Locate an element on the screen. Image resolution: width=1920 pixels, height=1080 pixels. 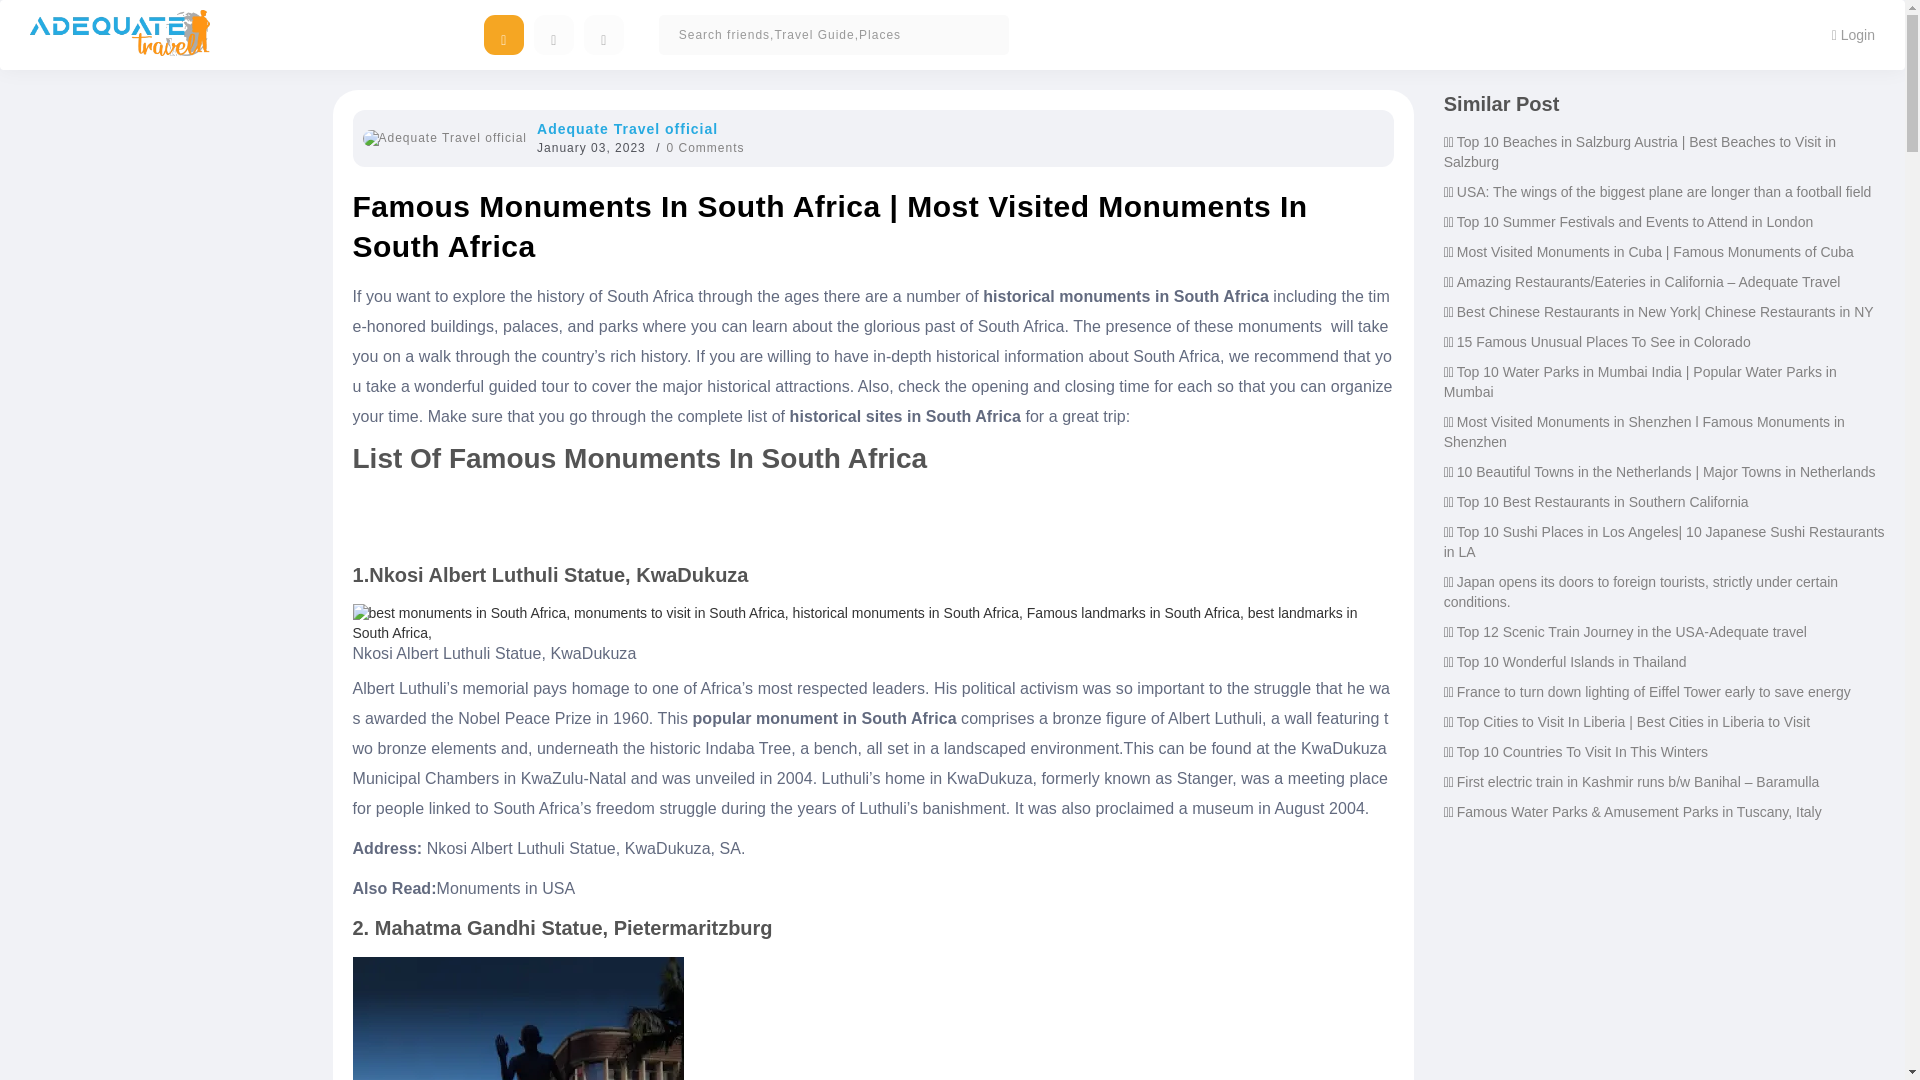
Login is located at coordinates (1852, 34).